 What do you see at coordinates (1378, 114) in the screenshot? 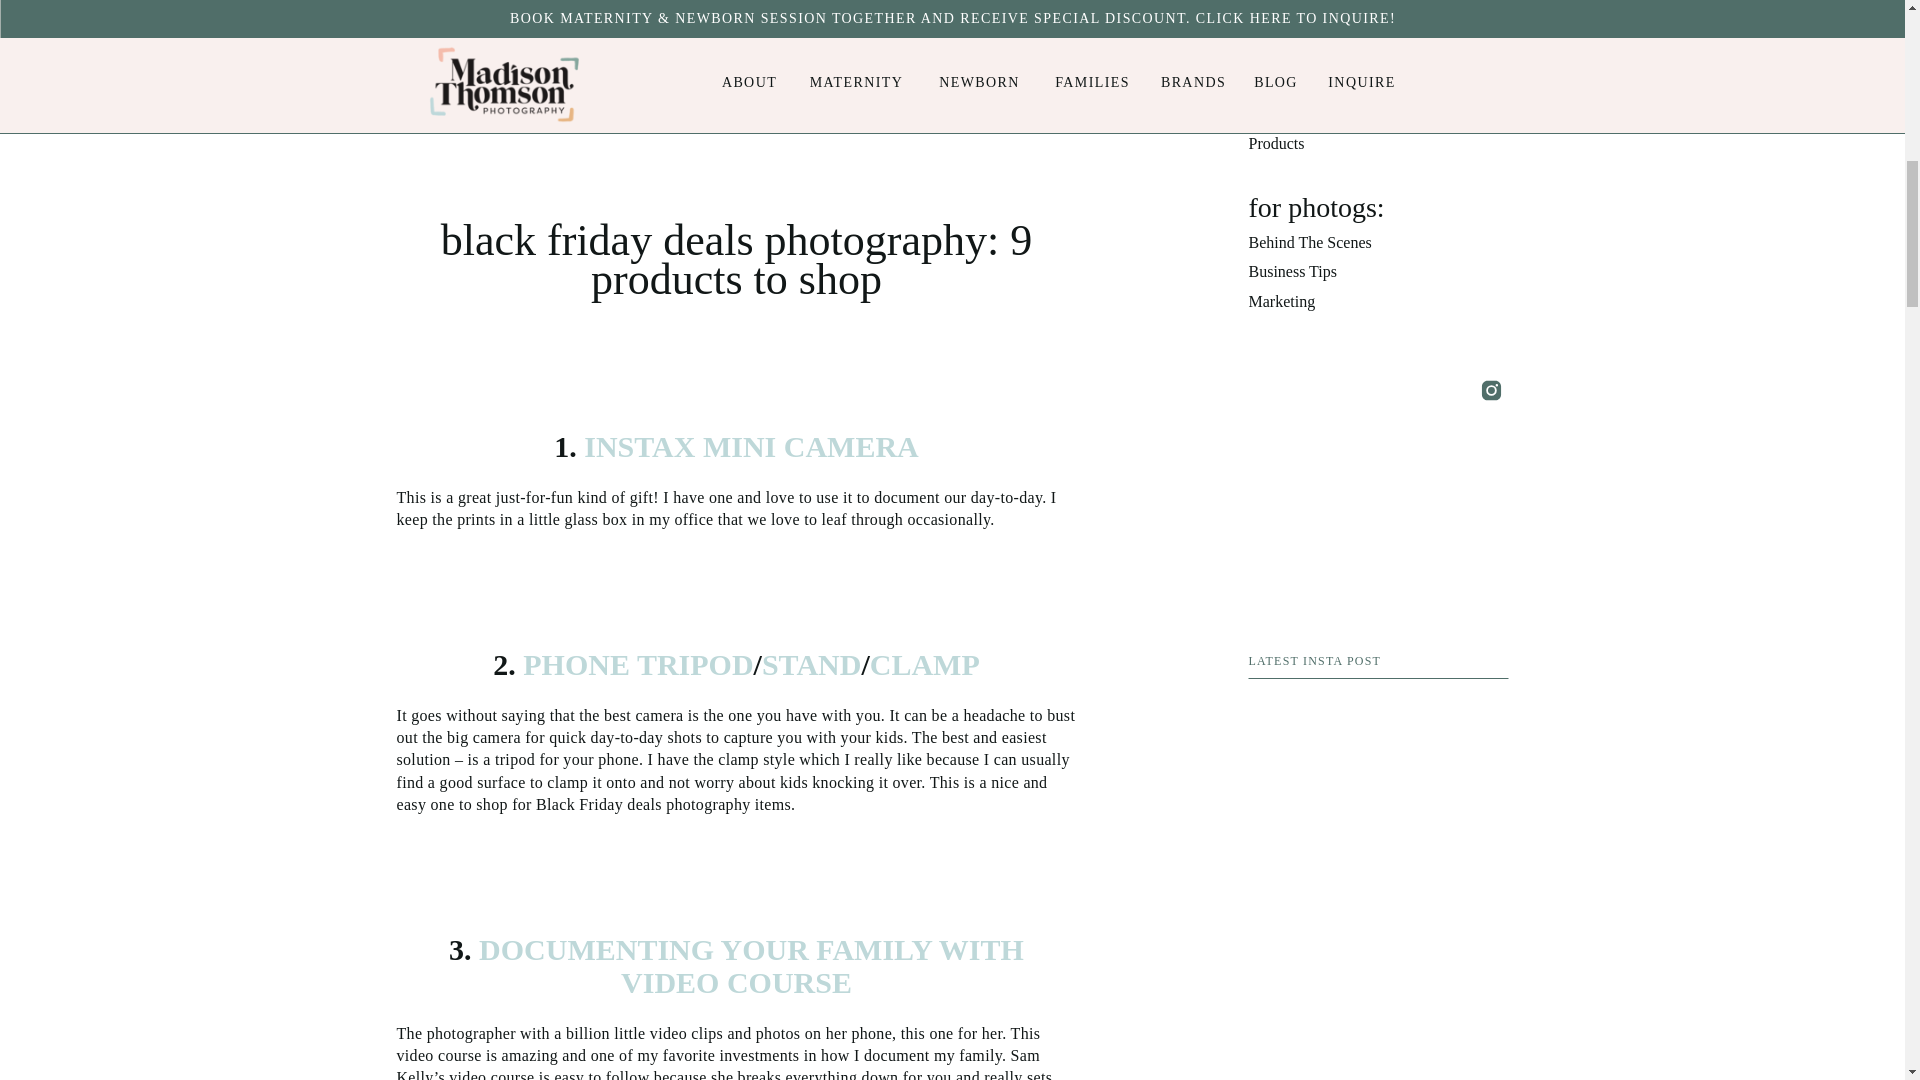
I see `Shop Local` at bounding box center [1378, 114].